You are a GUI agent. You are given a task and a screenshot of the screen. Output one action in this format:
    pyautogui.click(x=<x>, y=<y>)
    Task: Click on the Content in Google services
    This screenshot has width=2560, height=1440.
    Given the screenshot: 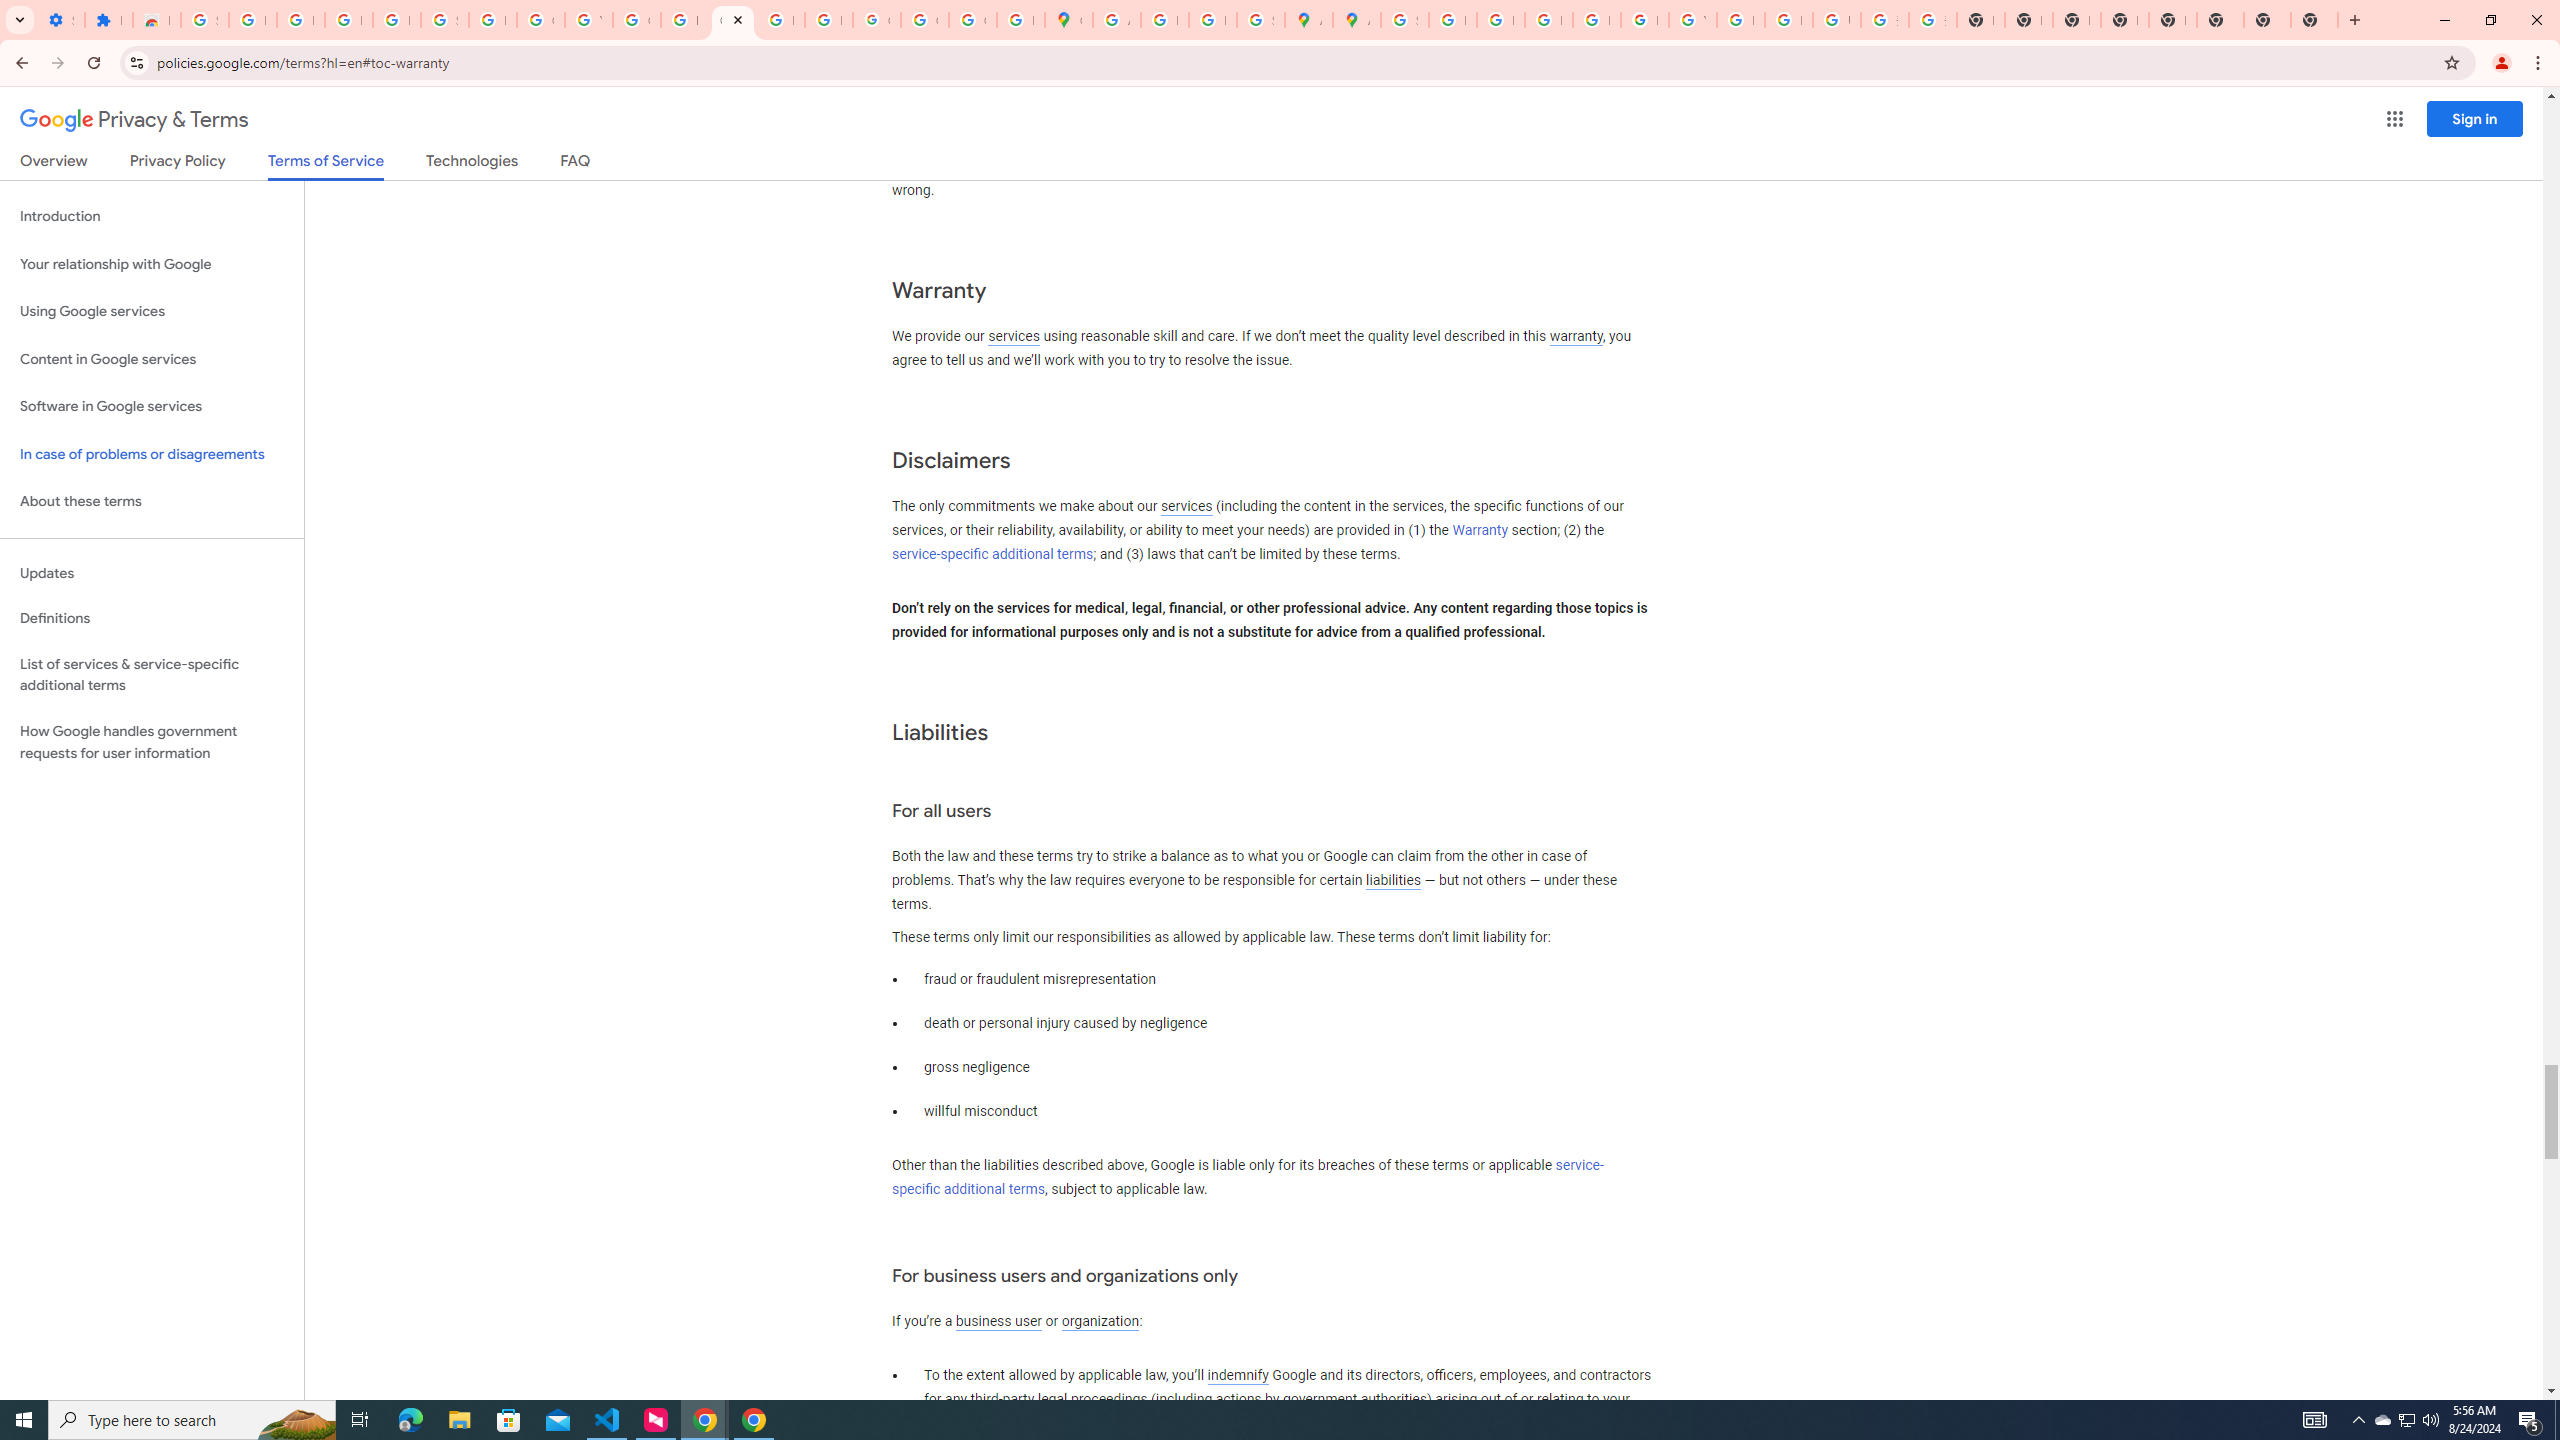 What is the action you would take?
    pyautogui.click(x=152, y=360)
    